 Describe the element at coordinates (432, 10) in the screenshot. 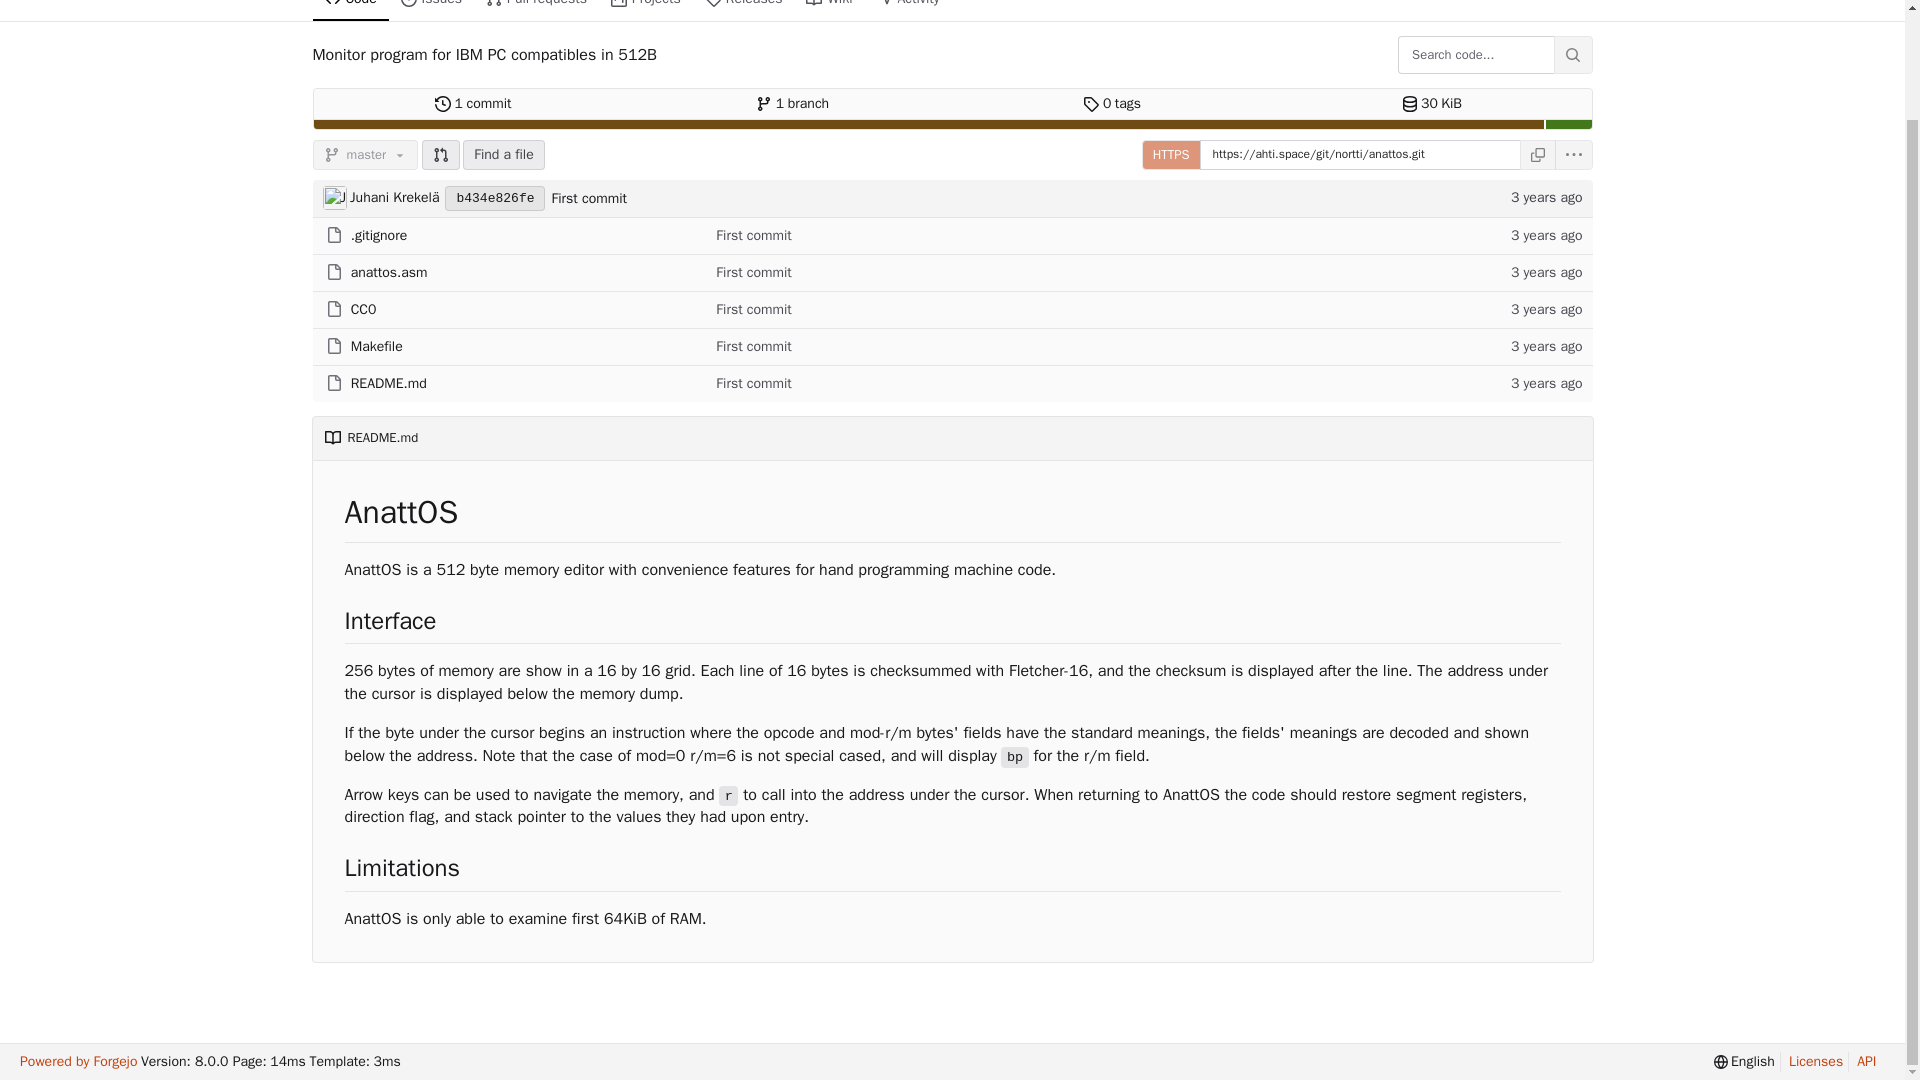

I see `Pull requests` at that location.